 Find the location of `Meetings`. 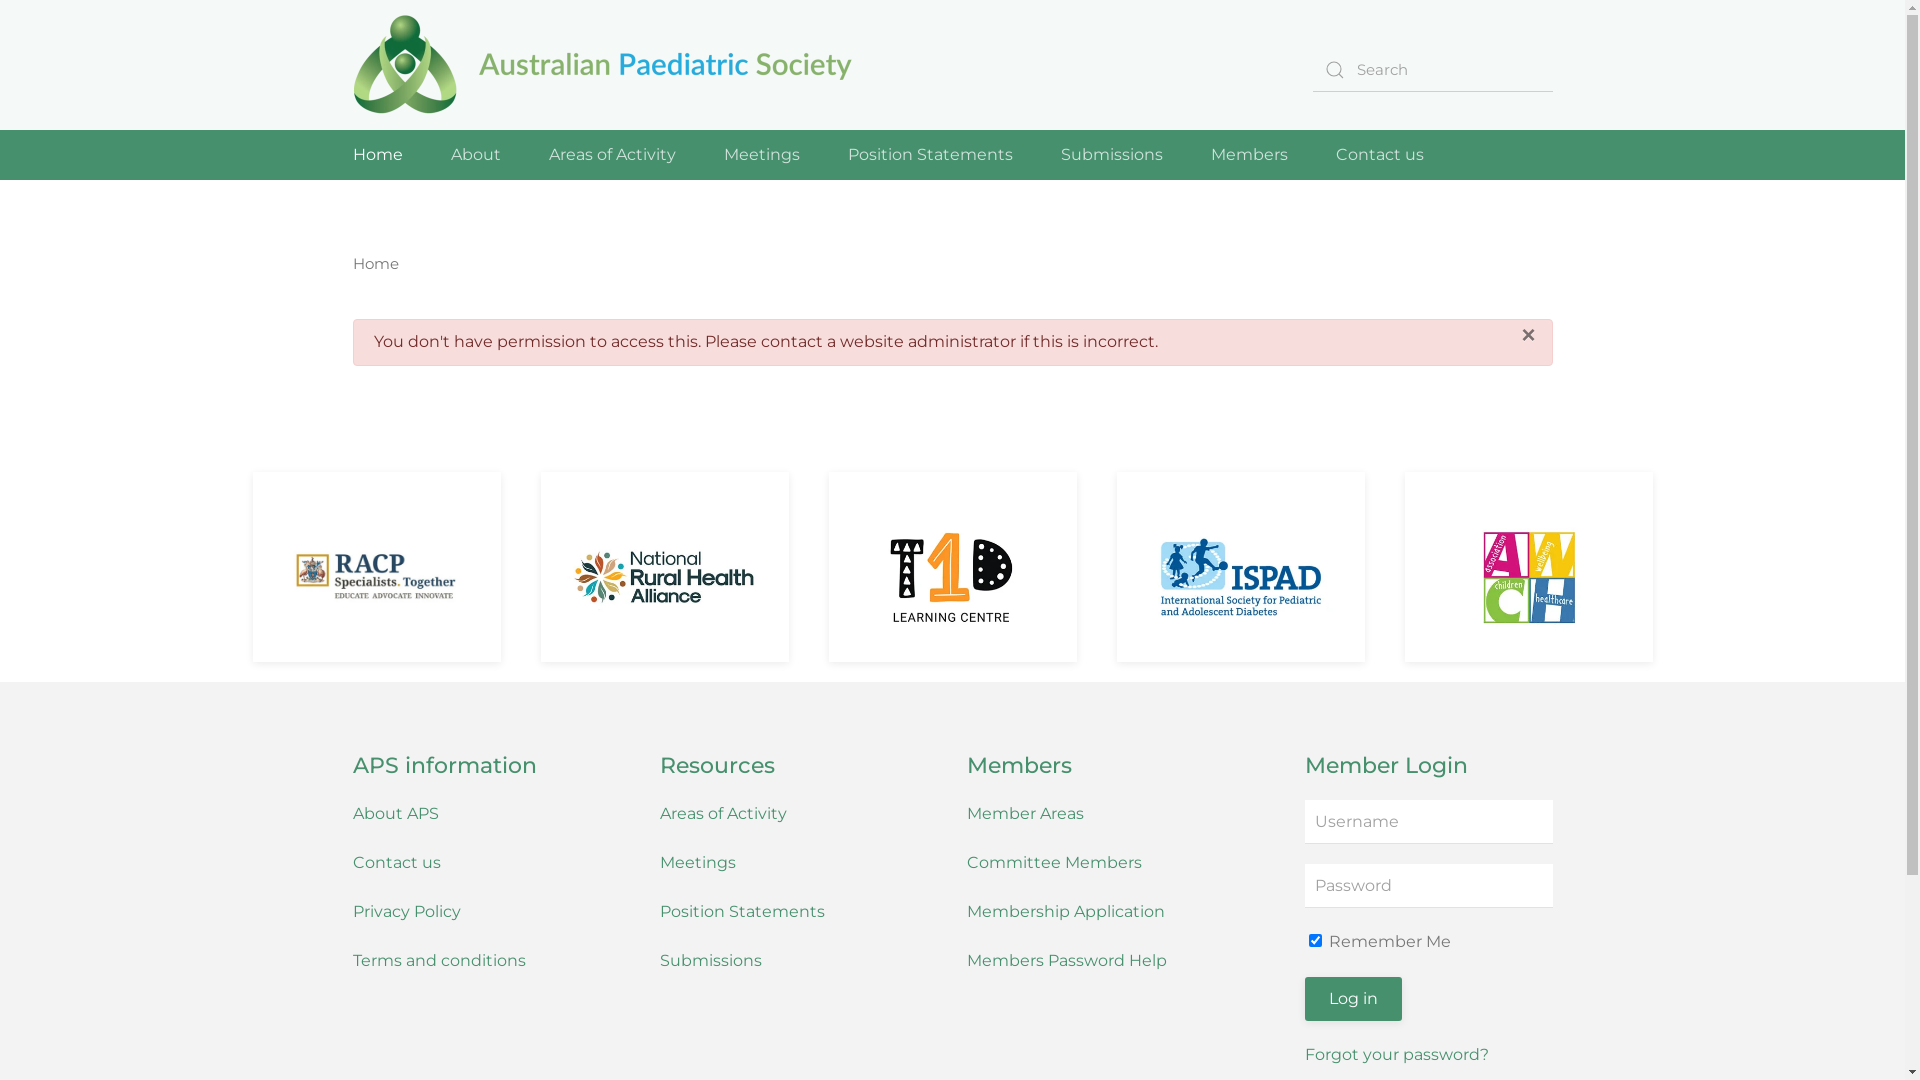

Meetings is located at coordinates (698, 862).